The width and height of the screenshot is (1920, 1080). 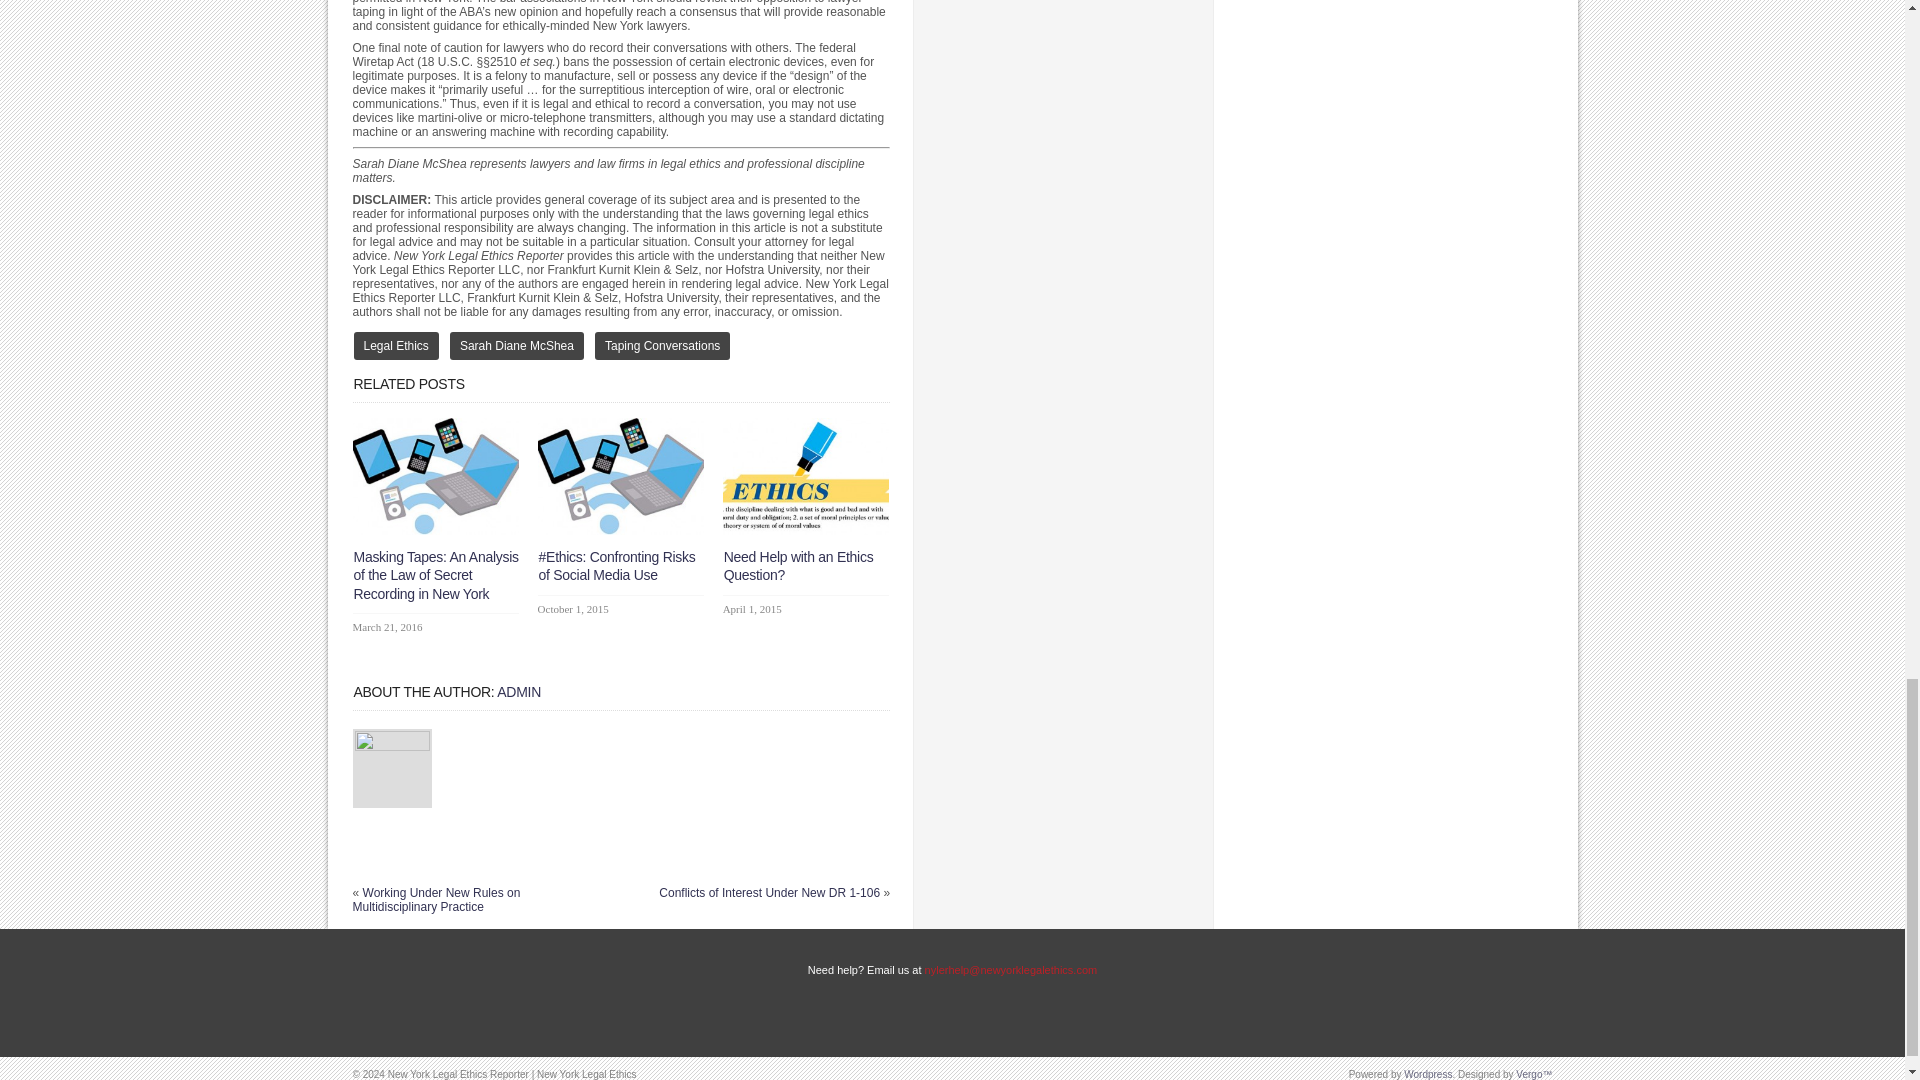 What do you see at coordinates (806, 530) in the screenshot?
I see `Need Help with an Ethics Question?` at bounding box center [806, 530].